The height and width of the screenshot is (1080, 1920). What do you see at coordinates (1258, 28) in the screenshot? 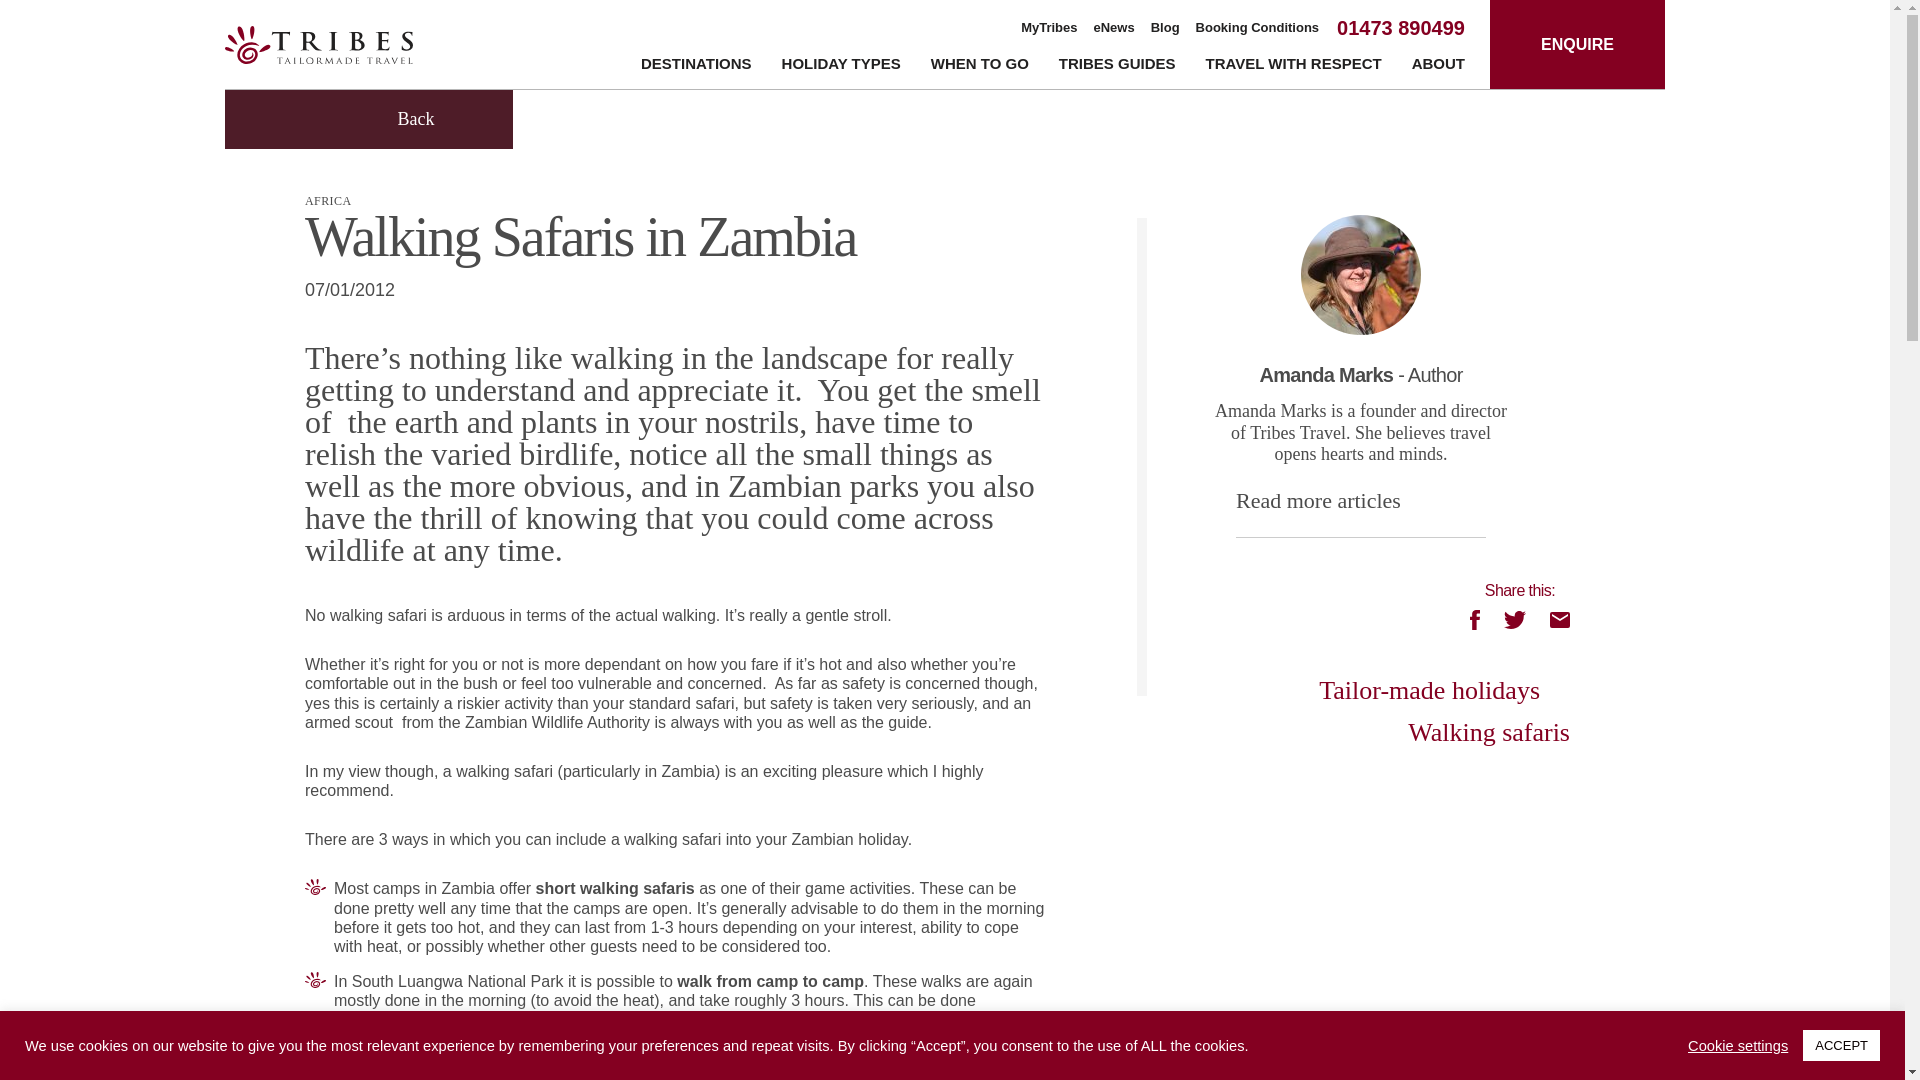
I see `Booking Conditions` at bounding box center [1258, 28].